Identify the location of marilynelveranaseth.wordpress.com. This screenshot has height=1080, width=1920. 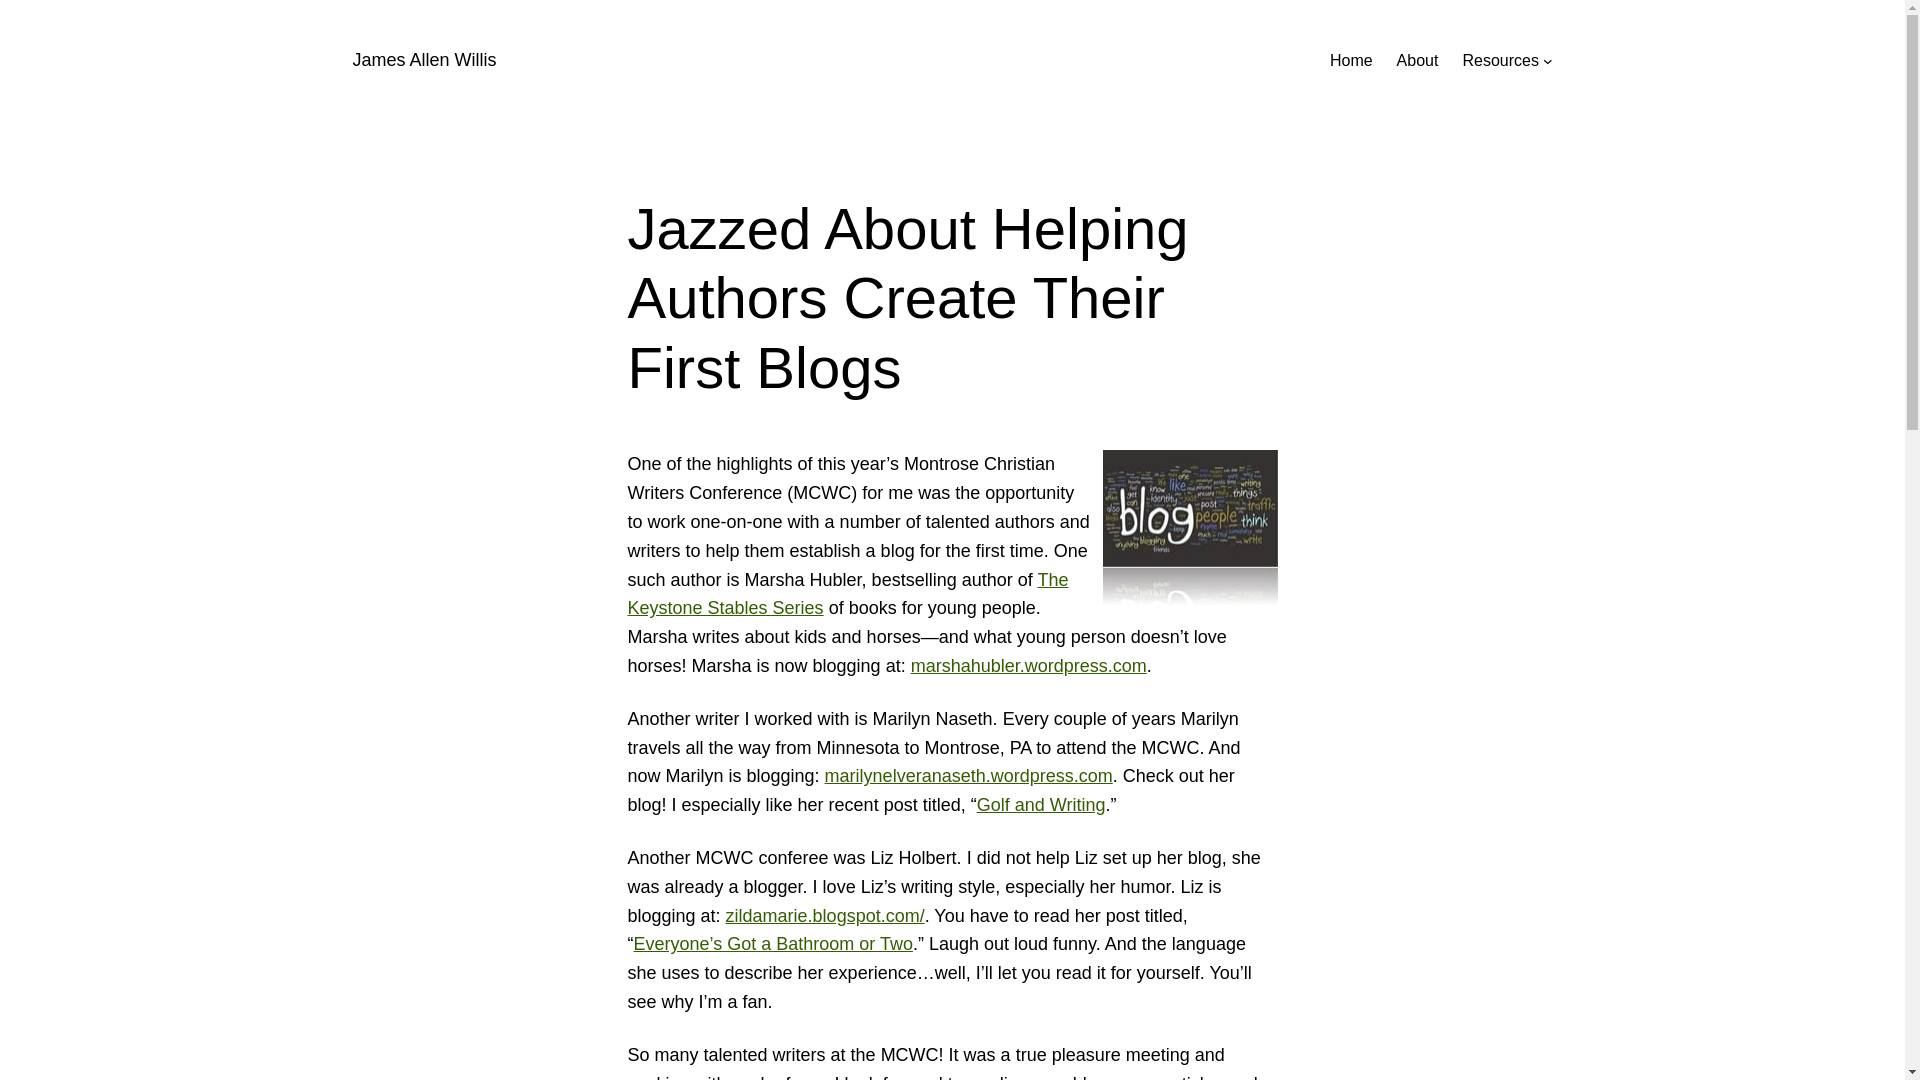
(969, 776).